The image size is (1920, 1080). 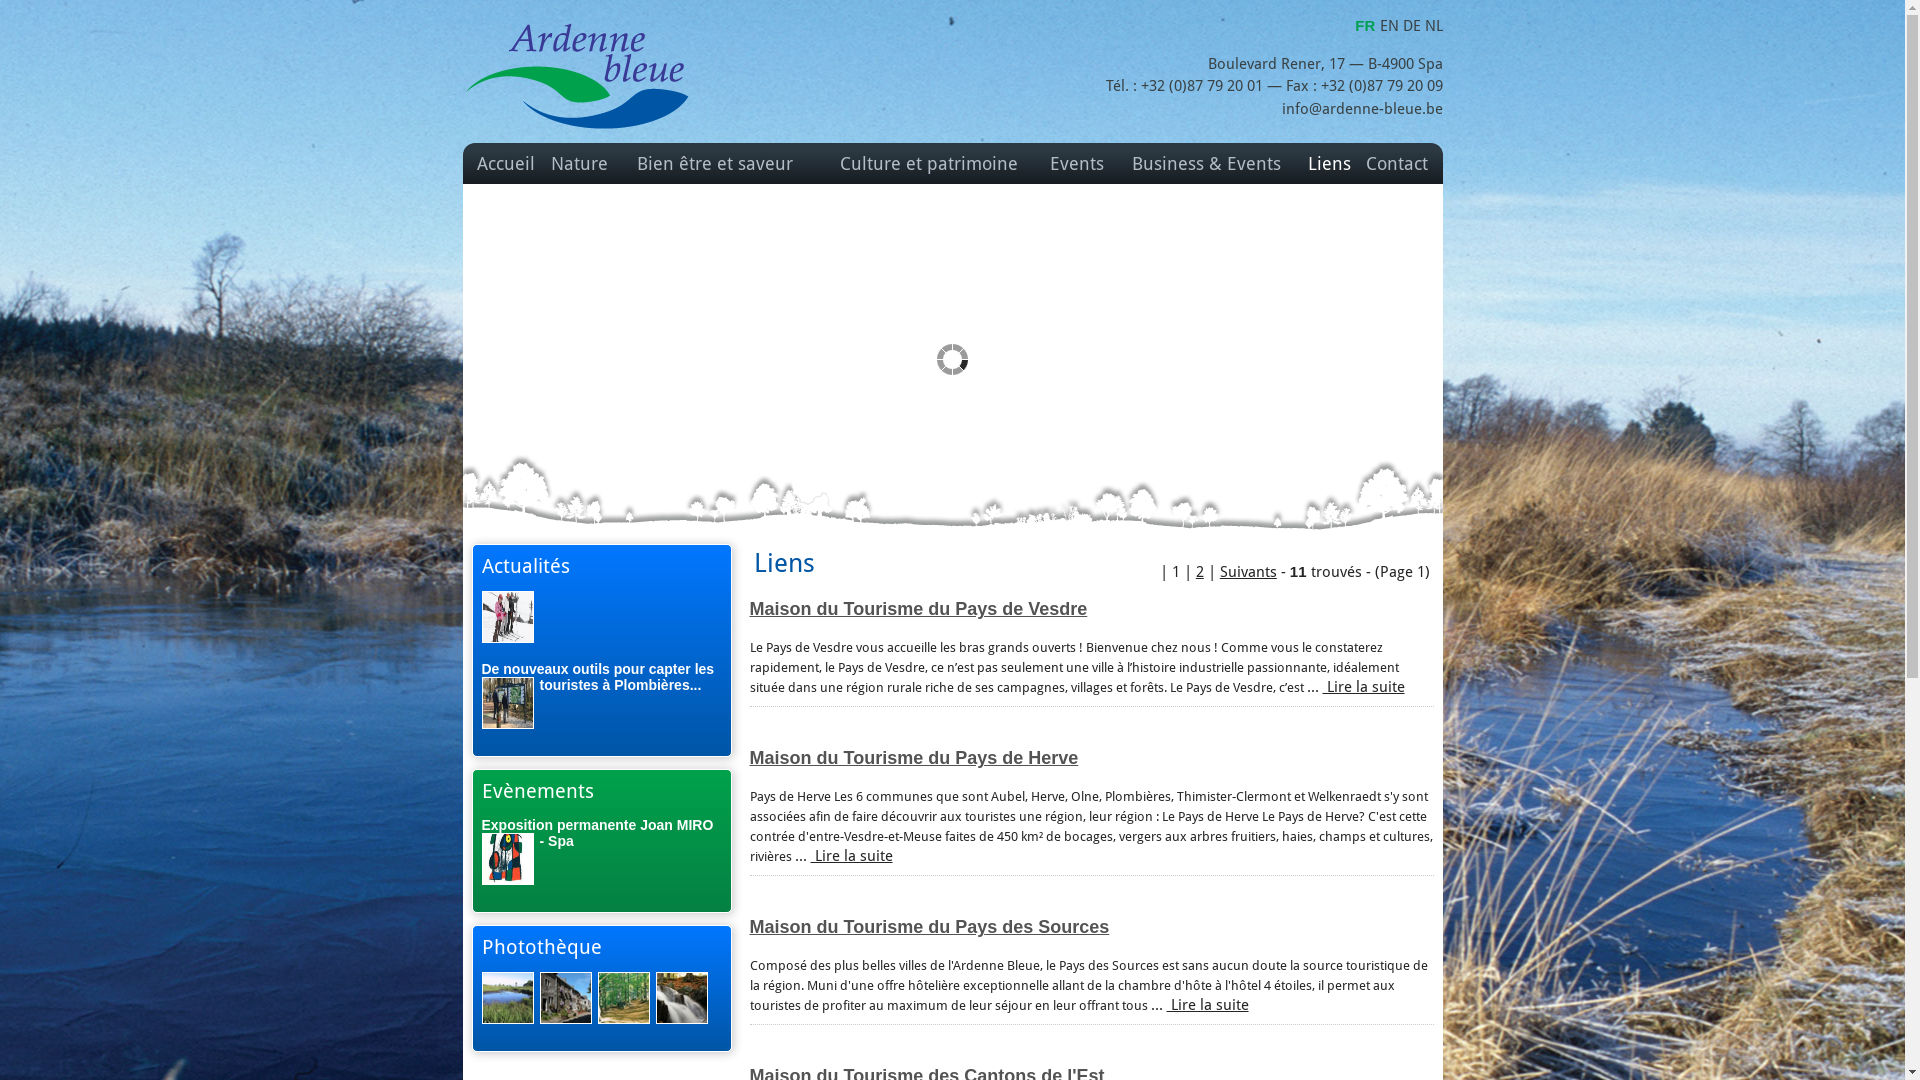 What do you see at coordinates (1392, 26) in the screenshot?
I see `EN` at bounding box center [1392, 26].